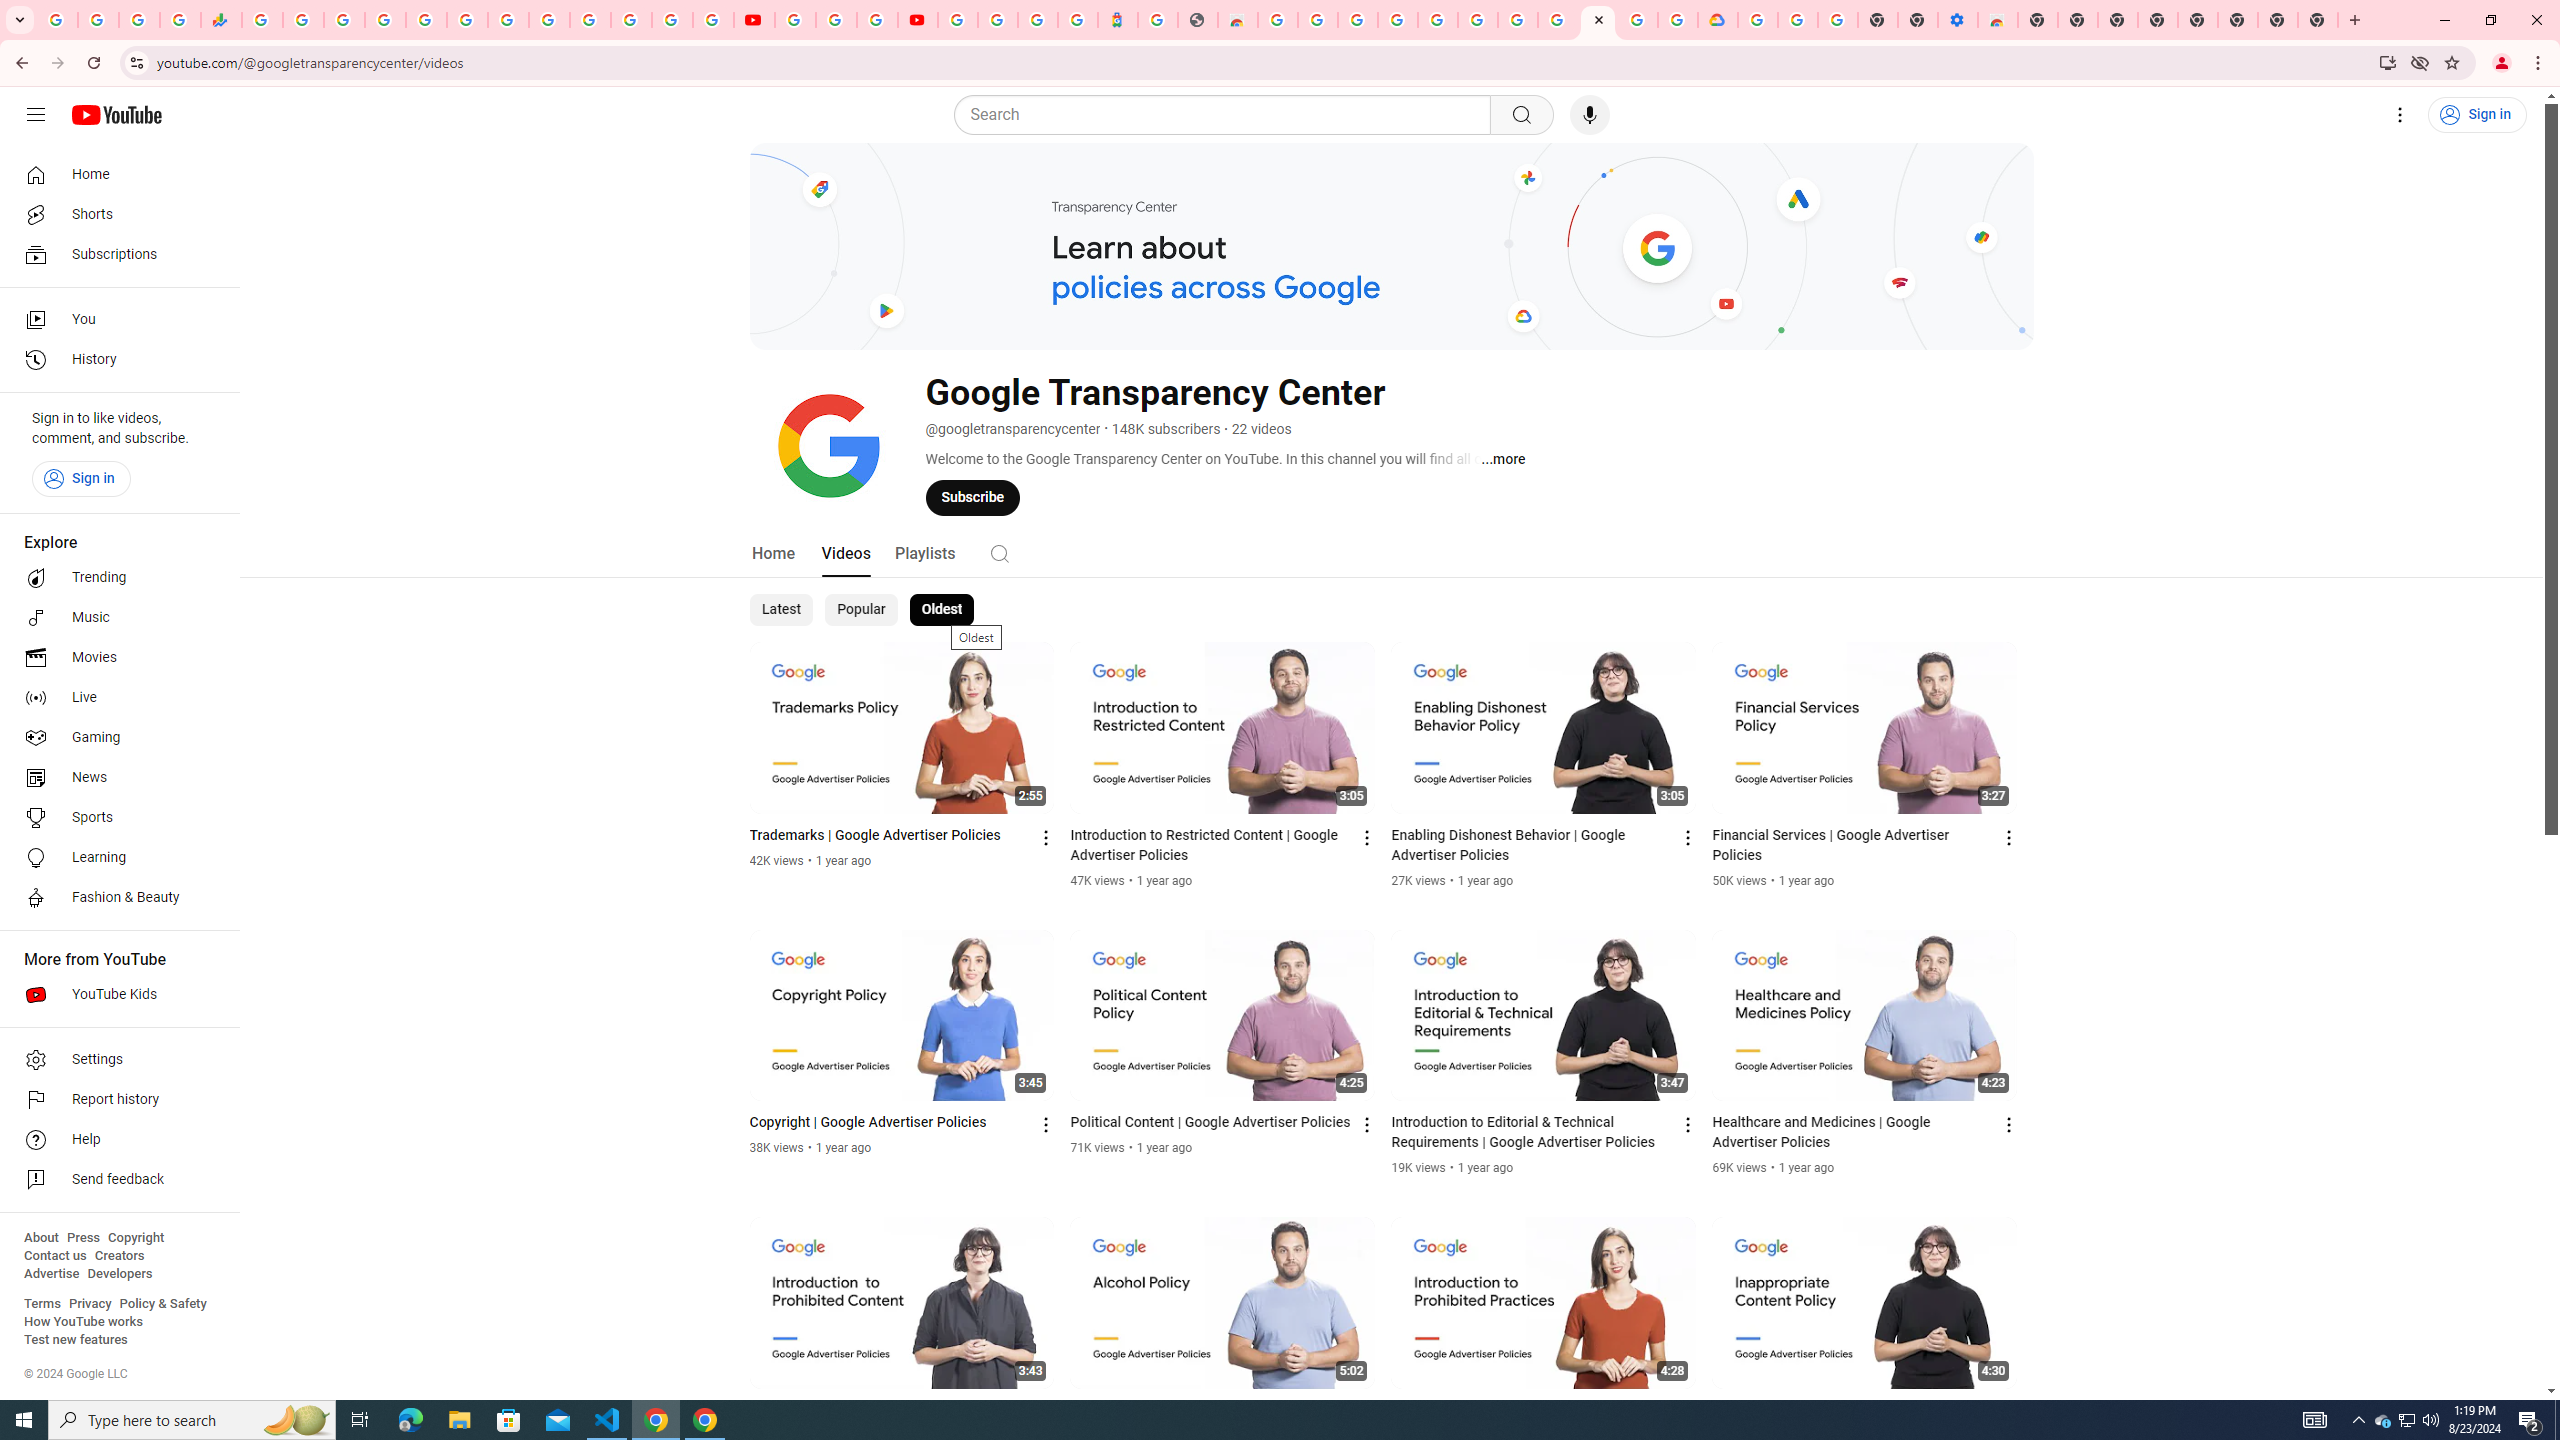 This screenshot has width=2560, height=1440. I want to click on Home, so click(114, 174).